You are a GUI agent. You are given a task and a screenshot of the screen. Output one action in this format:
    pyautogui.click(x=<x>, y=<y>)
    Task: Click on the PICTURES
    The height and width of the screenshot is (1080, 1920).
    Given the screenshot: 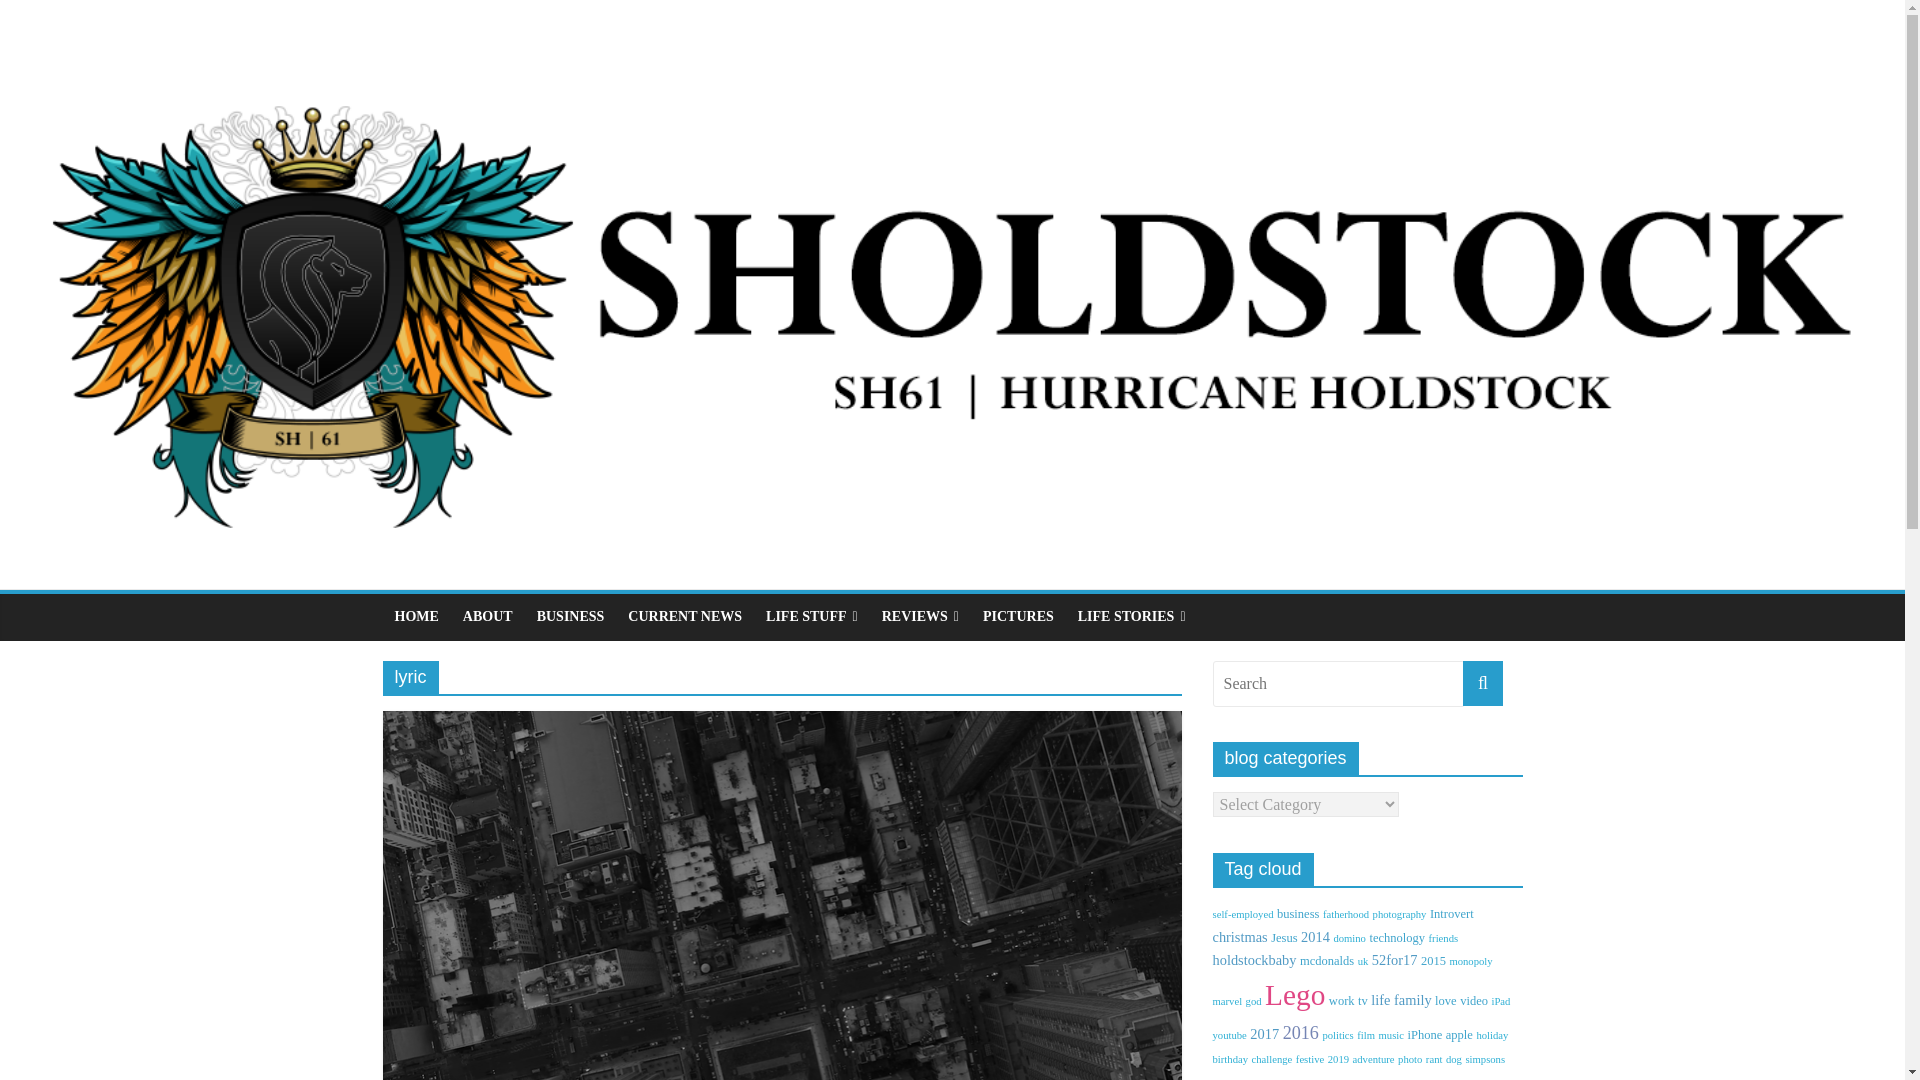 What is the action you would take?
    pyautogui.click(x=1018, y=617)
    